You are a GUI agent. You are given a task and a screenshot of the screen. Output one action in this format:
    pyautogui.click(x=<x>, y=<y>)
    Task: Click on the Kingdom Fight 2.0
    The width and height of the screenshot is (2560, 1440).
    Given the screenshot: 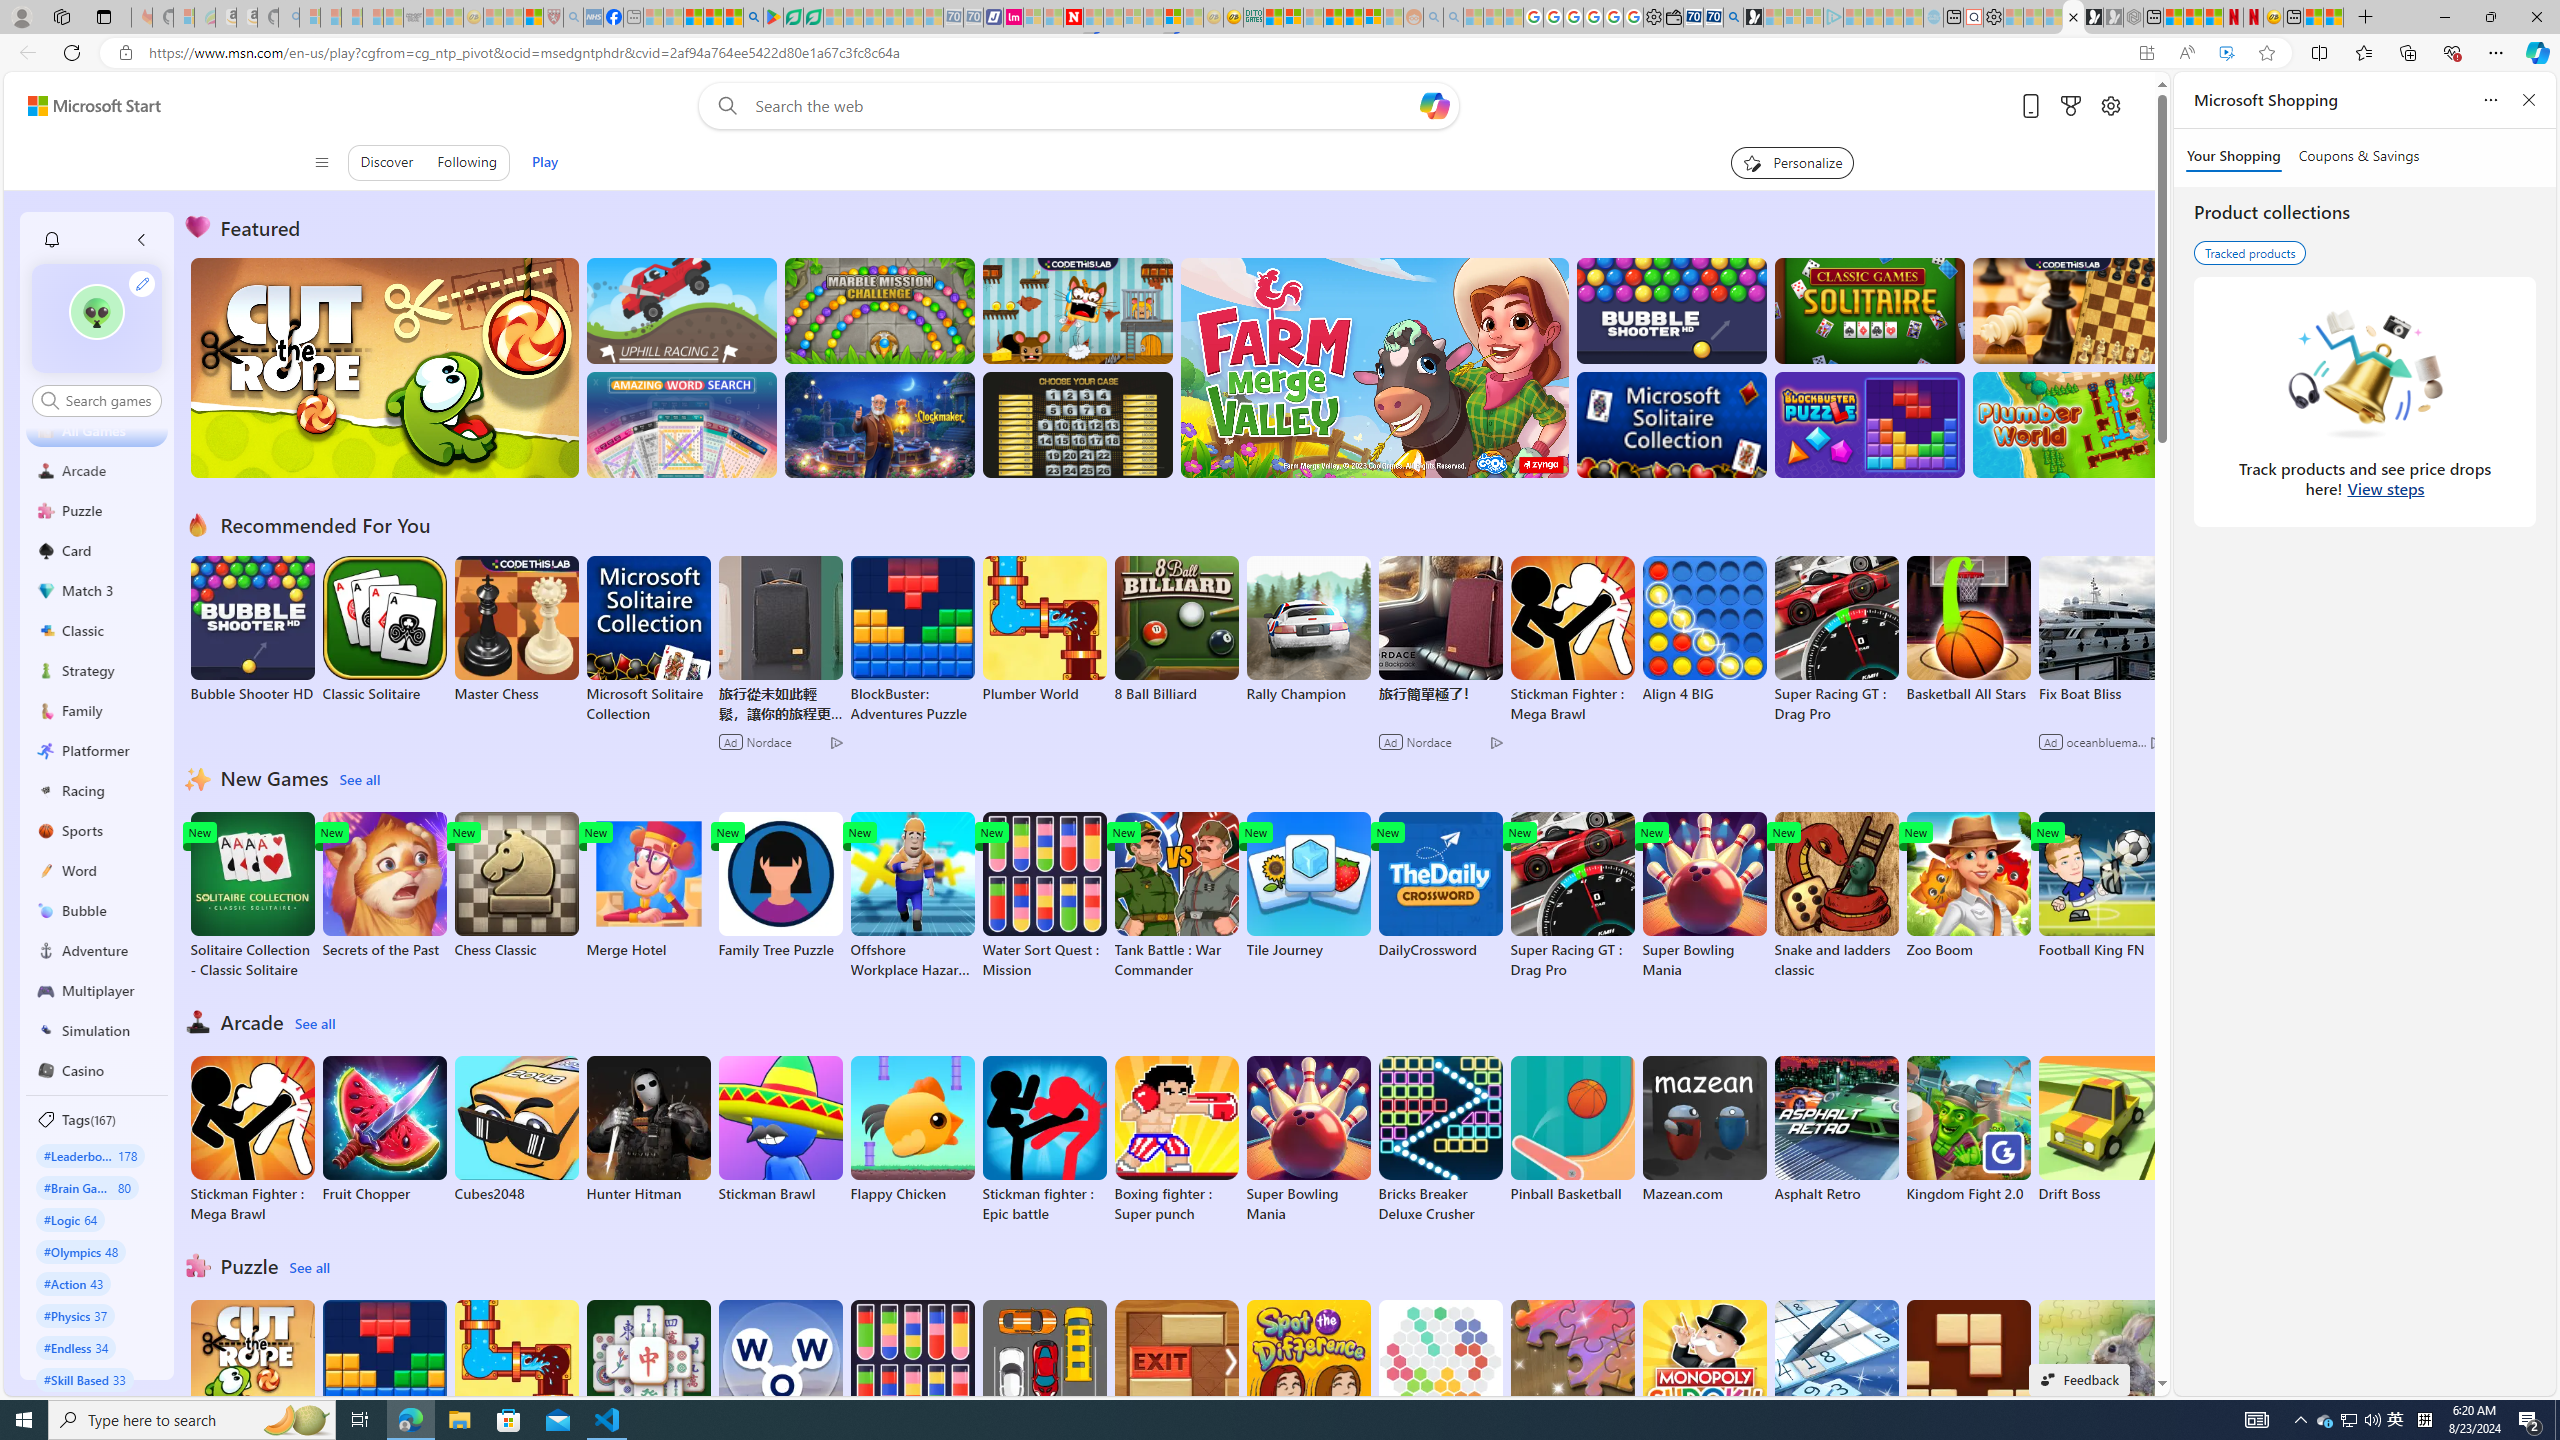 What is the action you would take?
    pyautogui.click(x=1968, y=1129)
    